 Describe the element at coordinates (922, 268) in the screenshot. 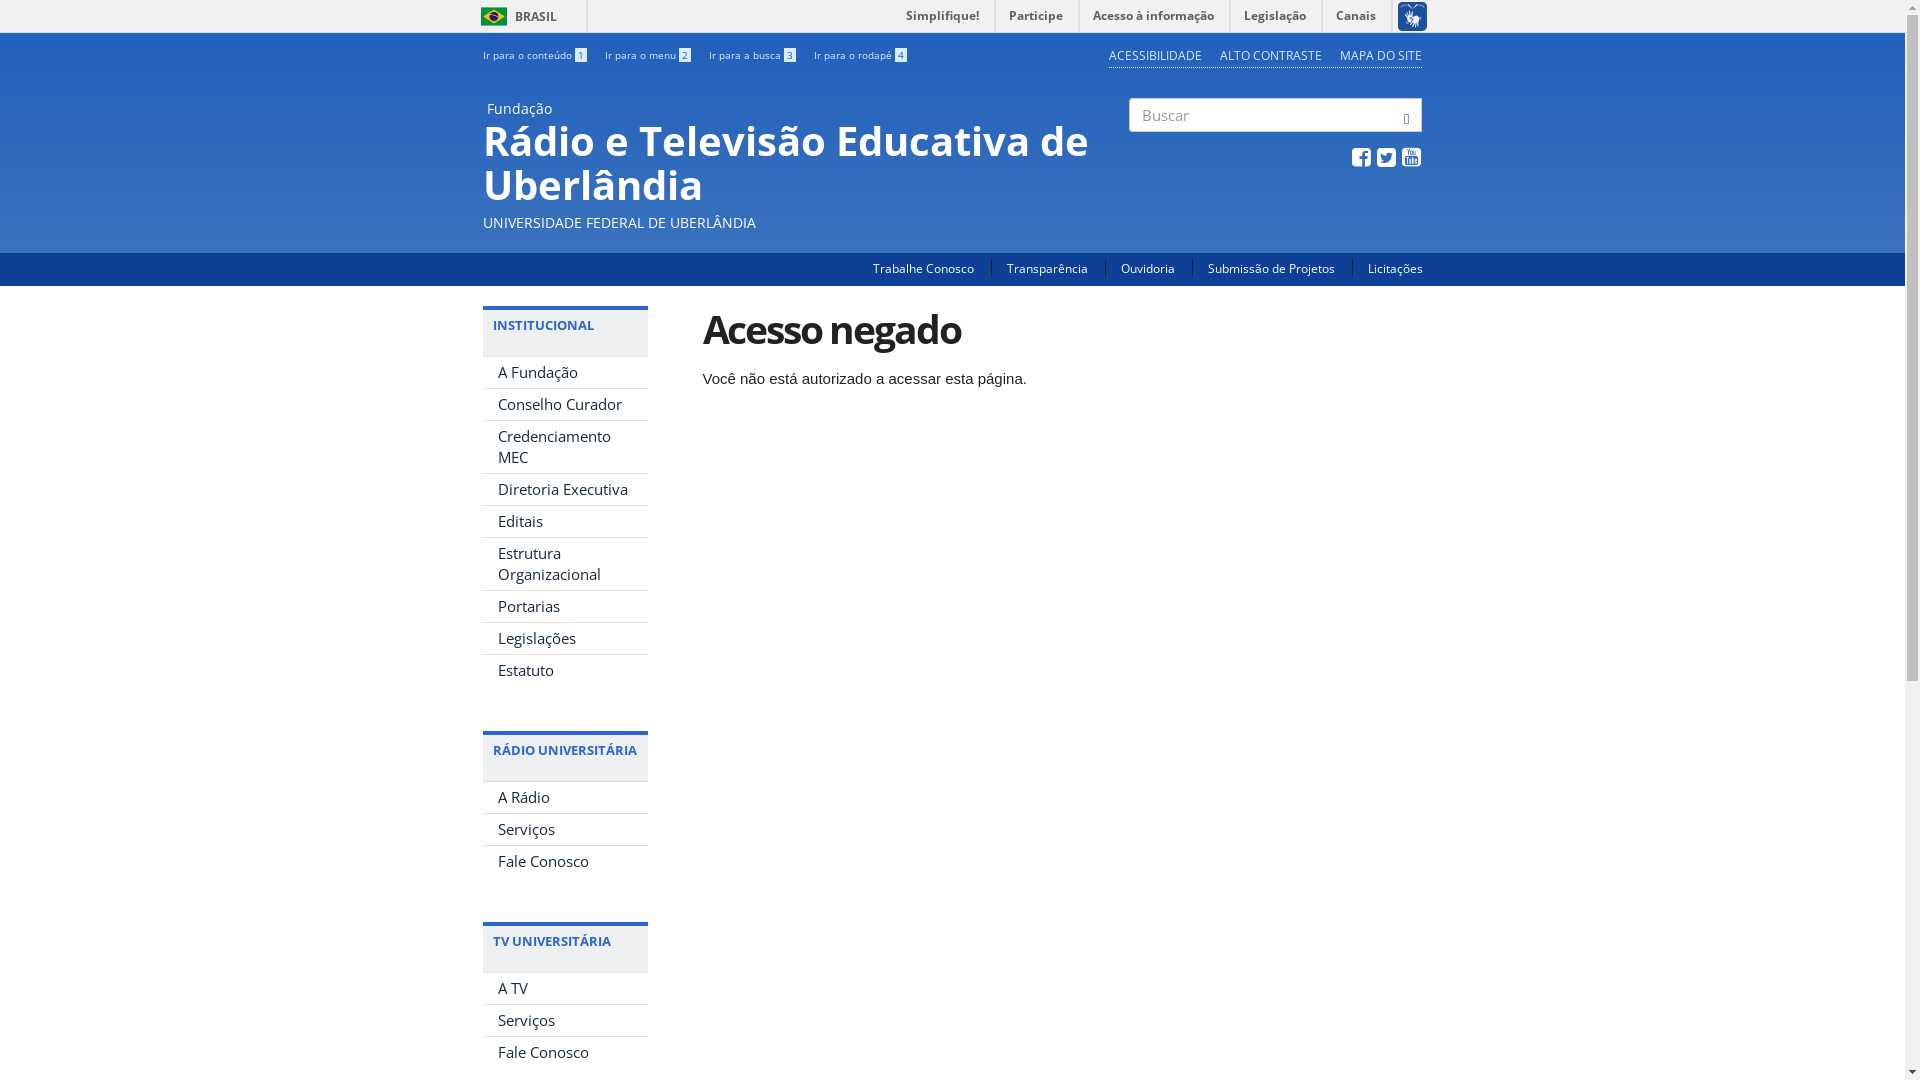

I see `Trabalhe Conosco` at that location.